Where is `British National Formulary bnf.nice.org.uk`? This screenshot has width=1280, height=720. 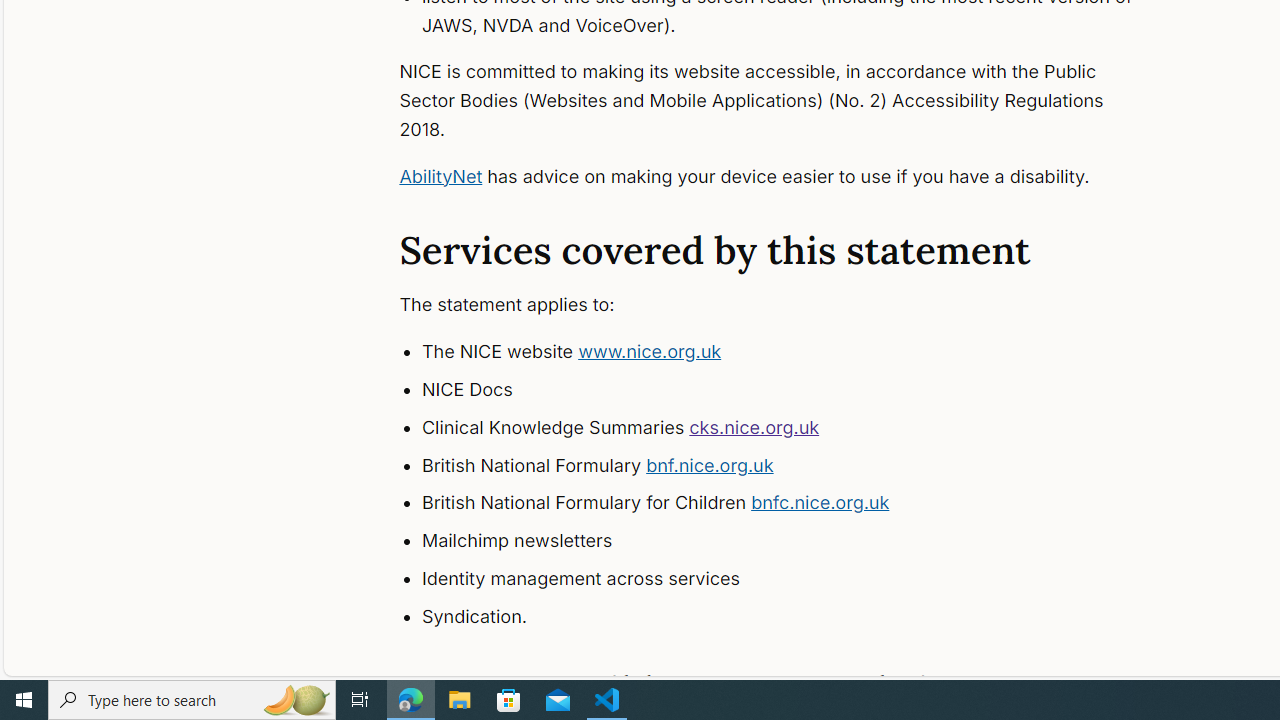
British National Formulary bnf.nice.org.uk is located at coordinates (796, 465).